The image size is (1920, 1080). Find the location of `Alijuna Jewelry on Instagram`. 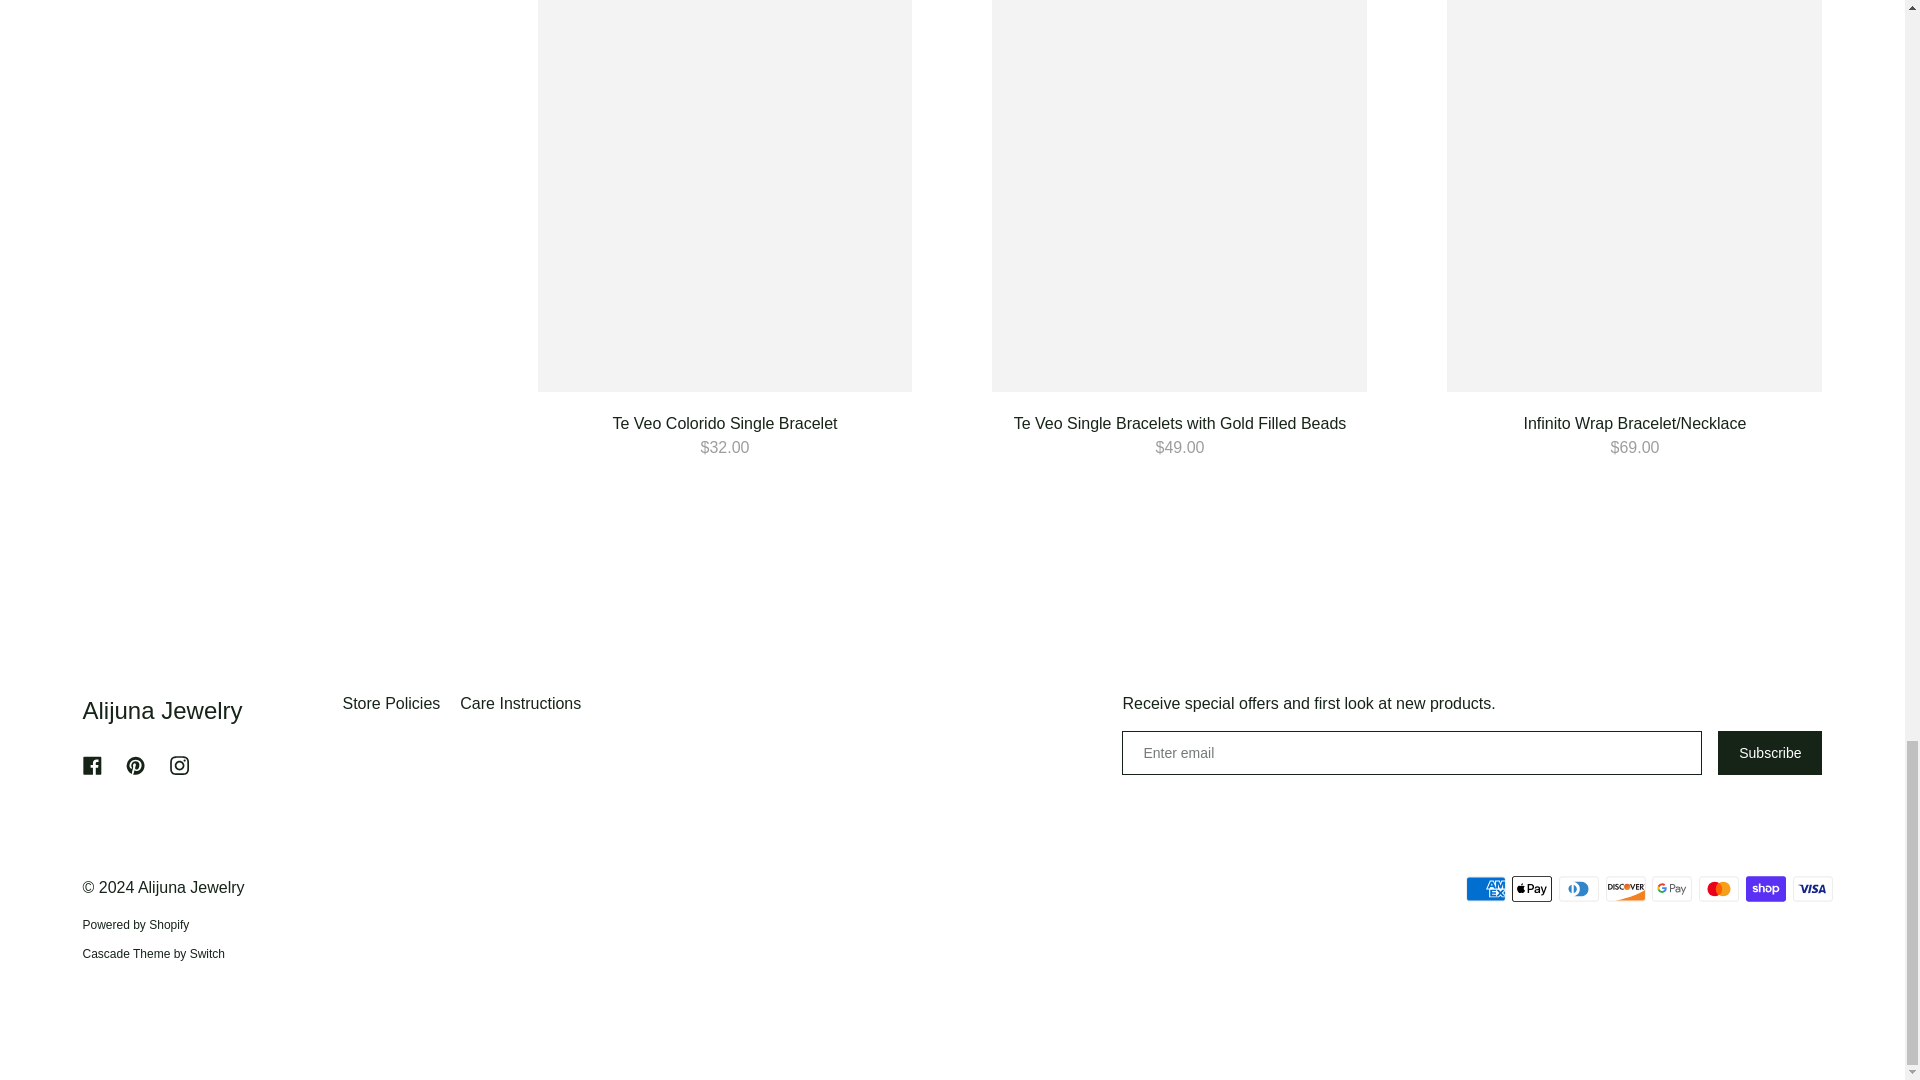

Alijuna Jewelry on Instagram is located at coordinates (179, 766).